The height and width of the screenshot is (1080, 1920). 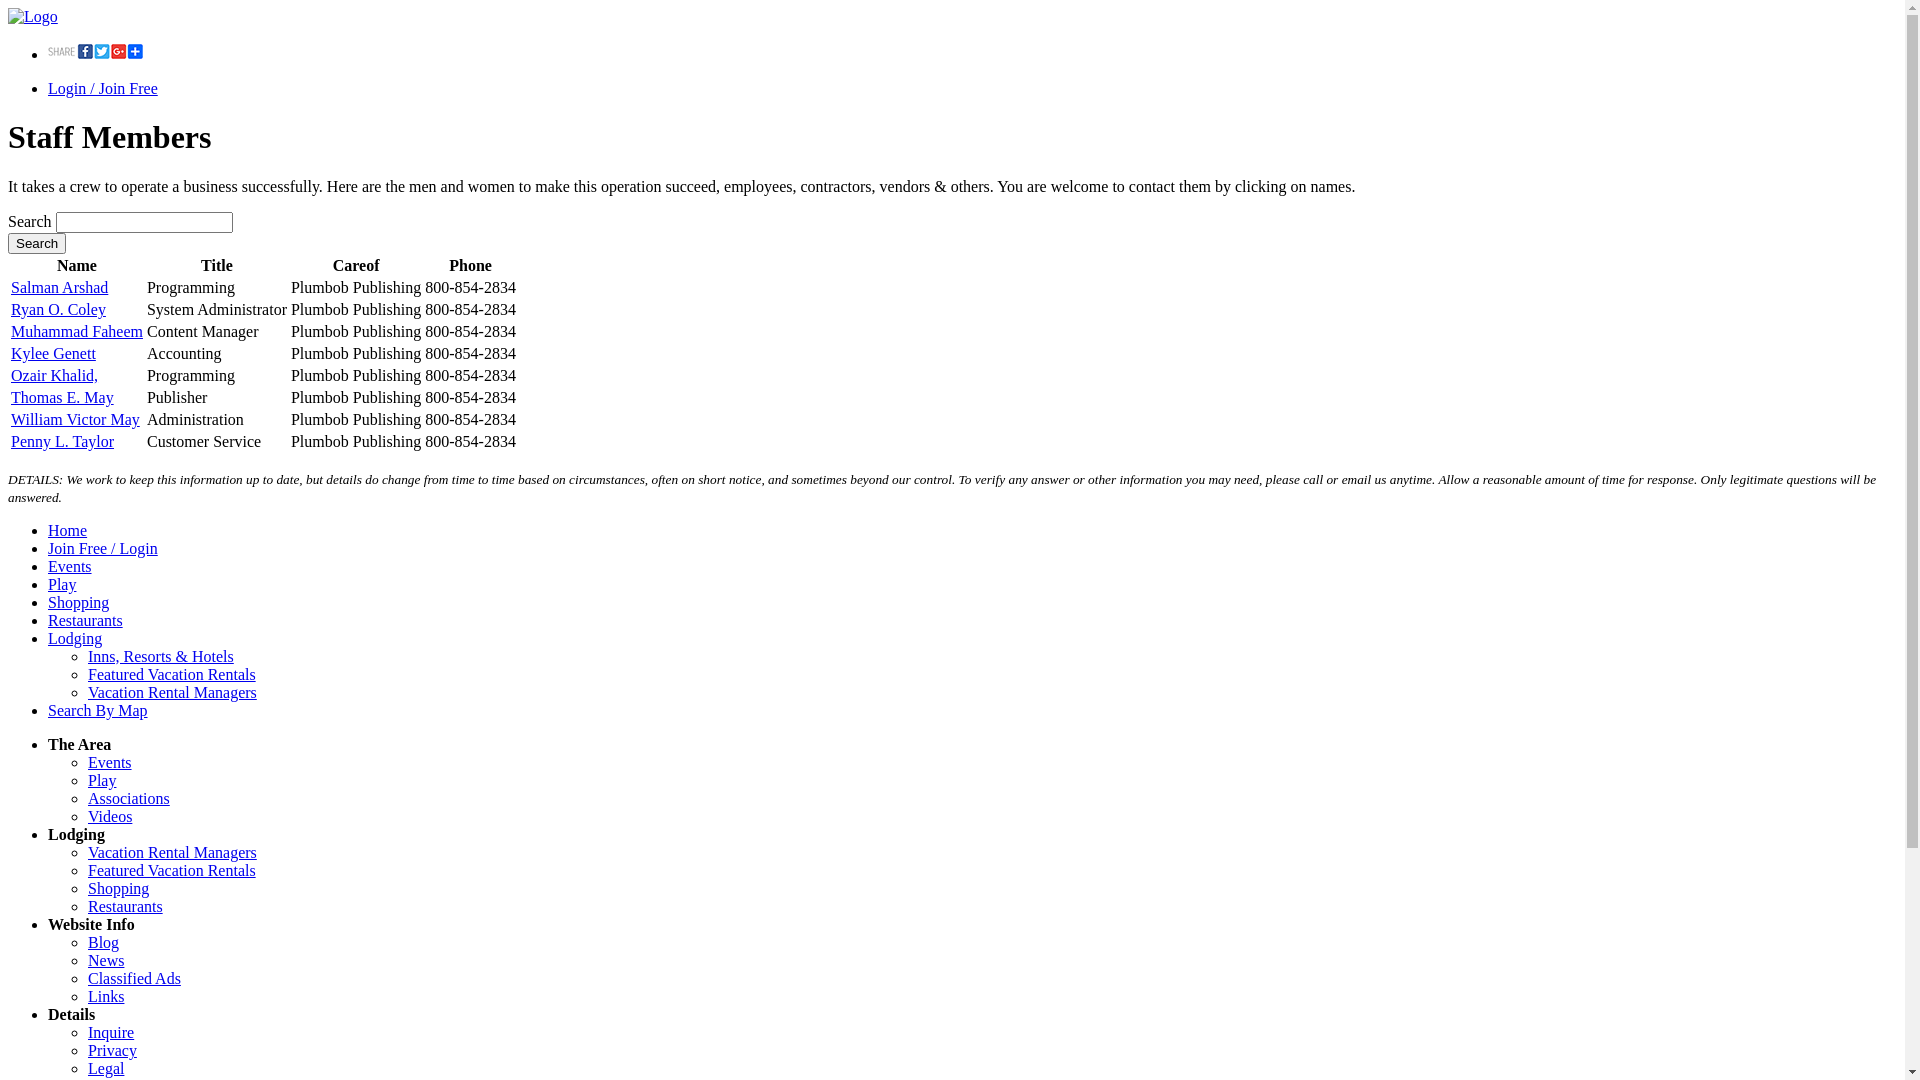 What do you see at coordinates (118, 888) in the screenshot?
I see `Shopping` at bounding box center [118, 888].